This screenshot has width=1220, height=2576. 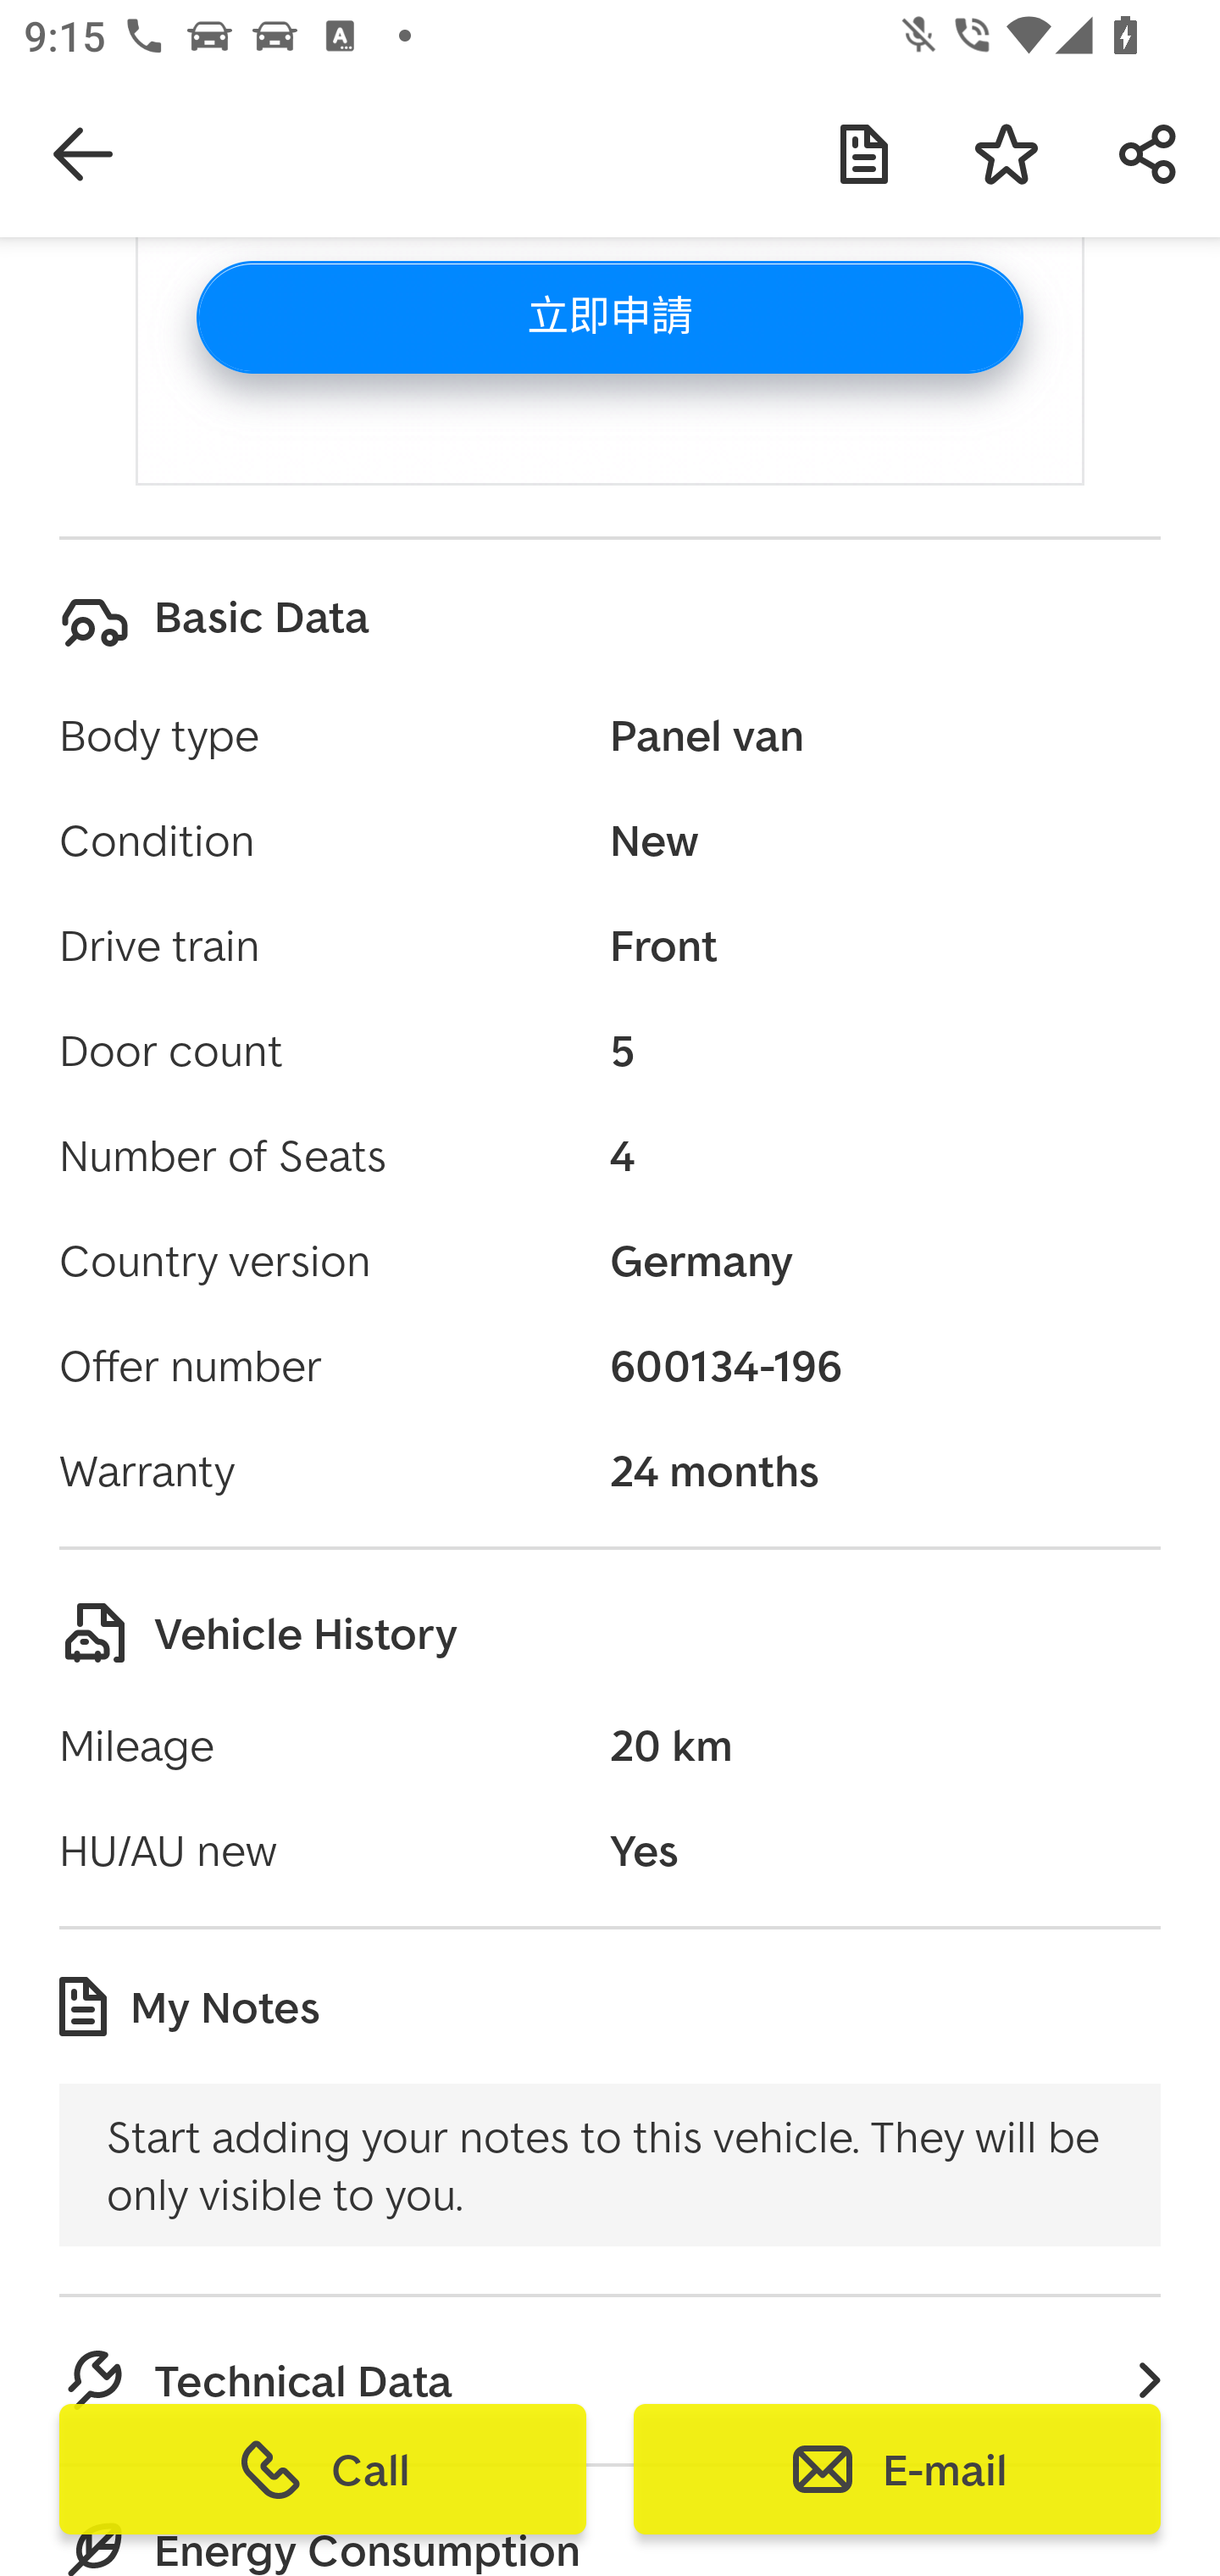 I want to click on Forward, so click(x=1149, y=154).